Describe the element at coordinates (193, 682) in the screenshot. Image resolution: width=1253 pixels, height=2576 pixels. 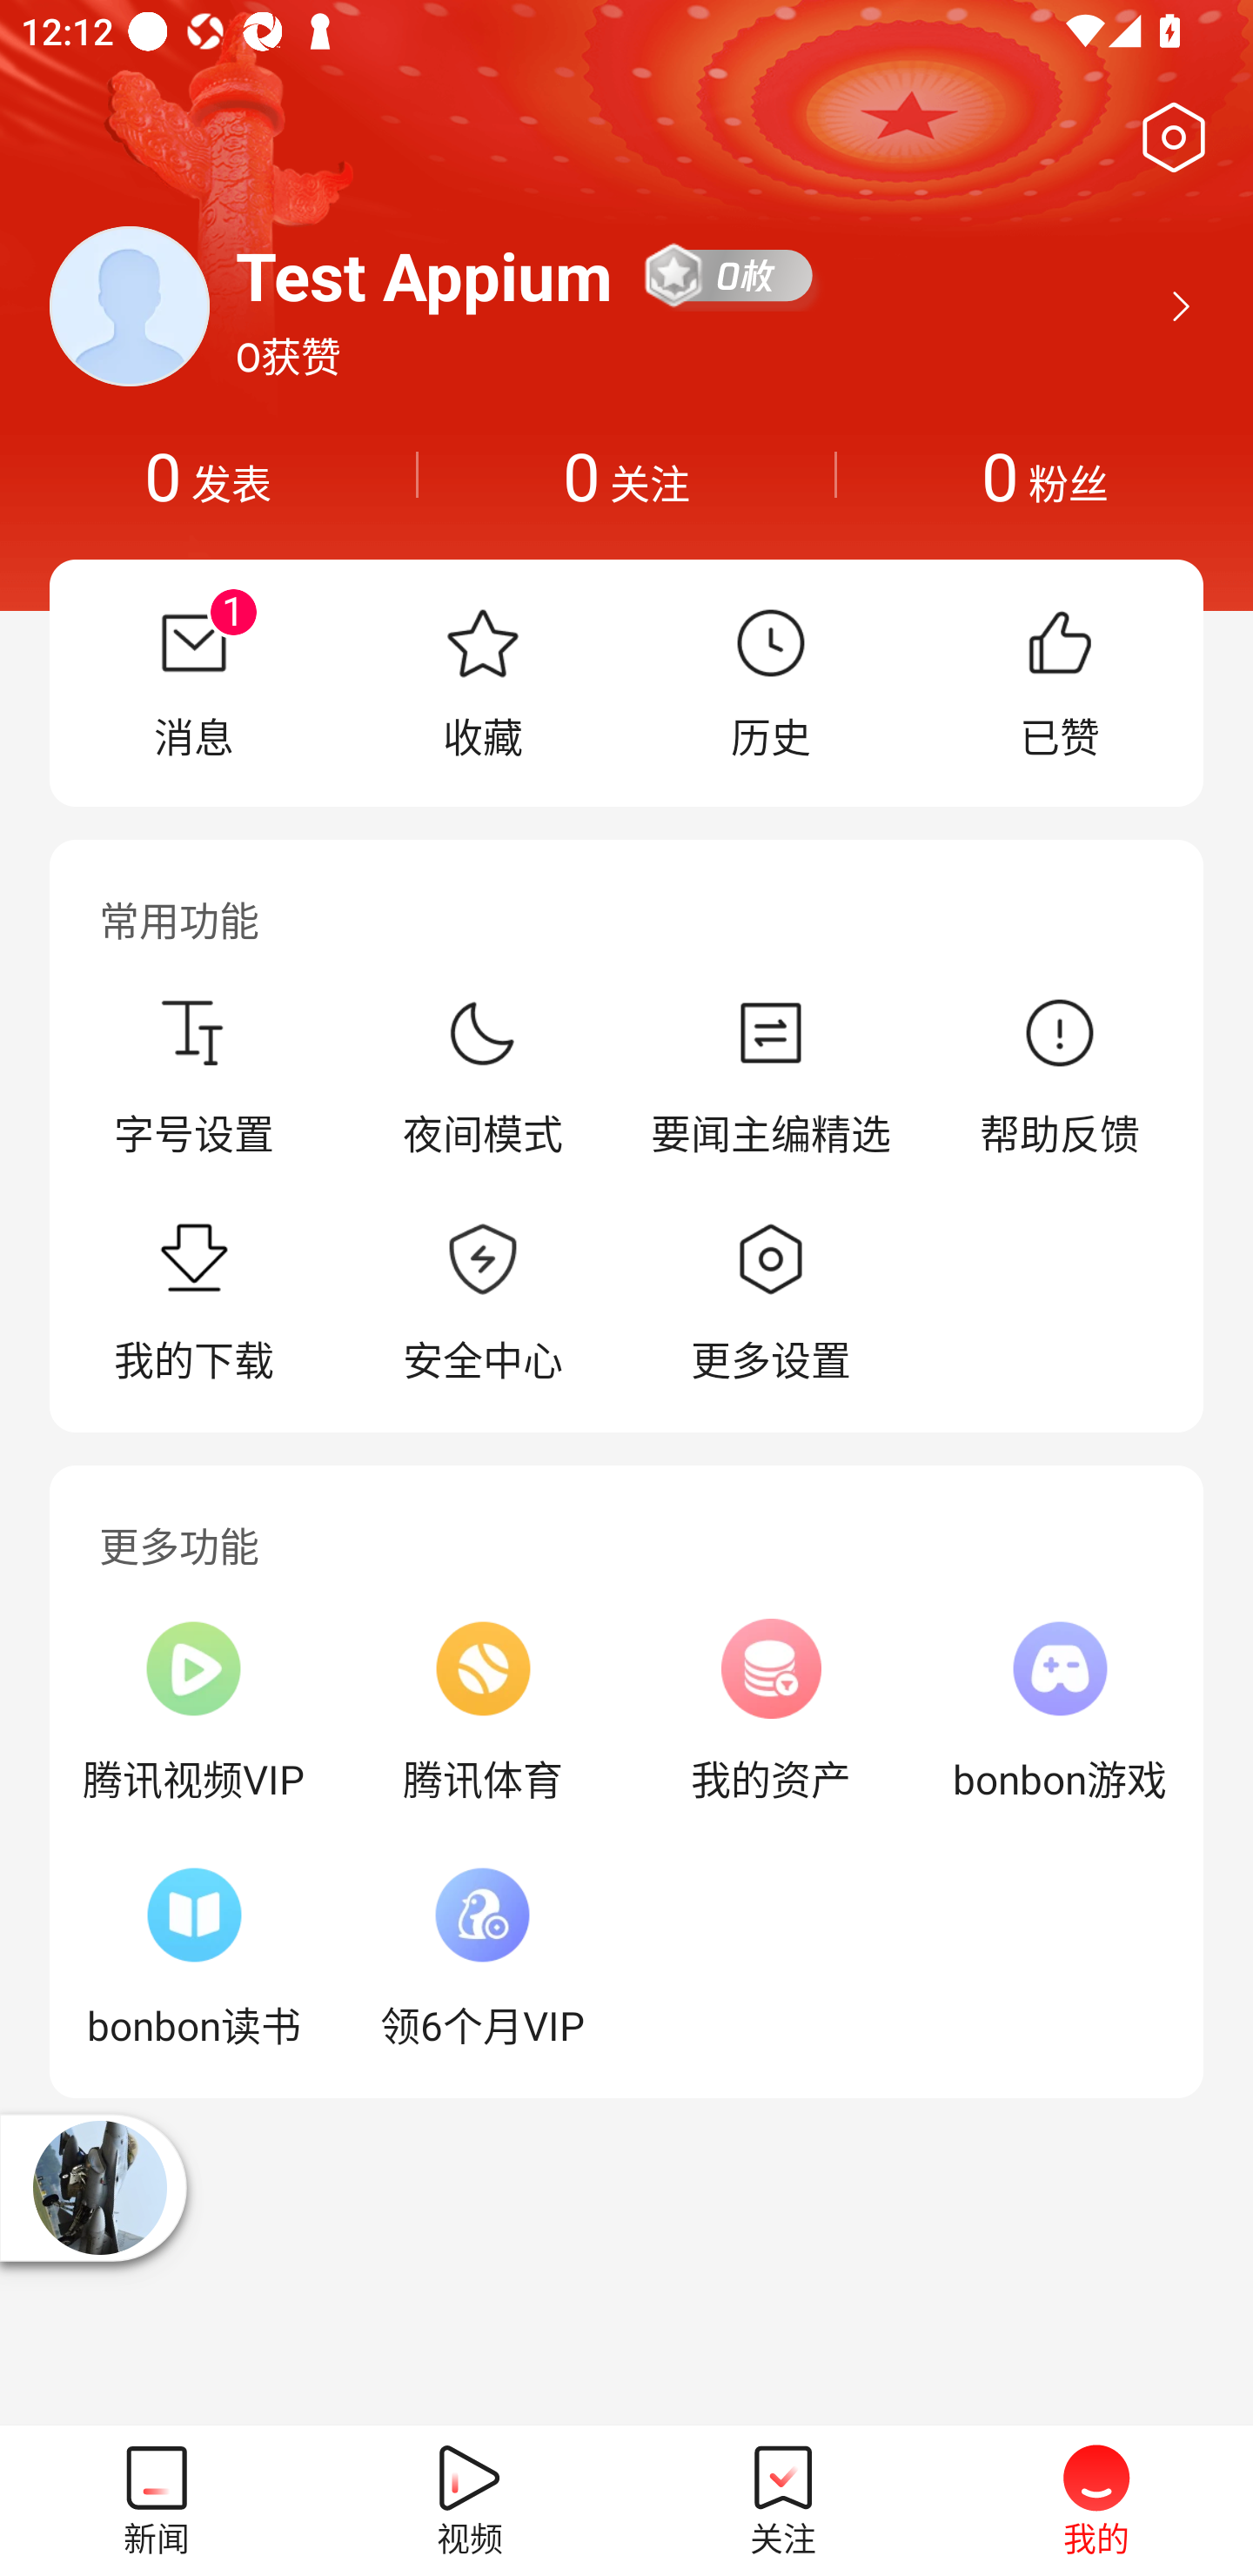
I see `消息，可点击` at that location.